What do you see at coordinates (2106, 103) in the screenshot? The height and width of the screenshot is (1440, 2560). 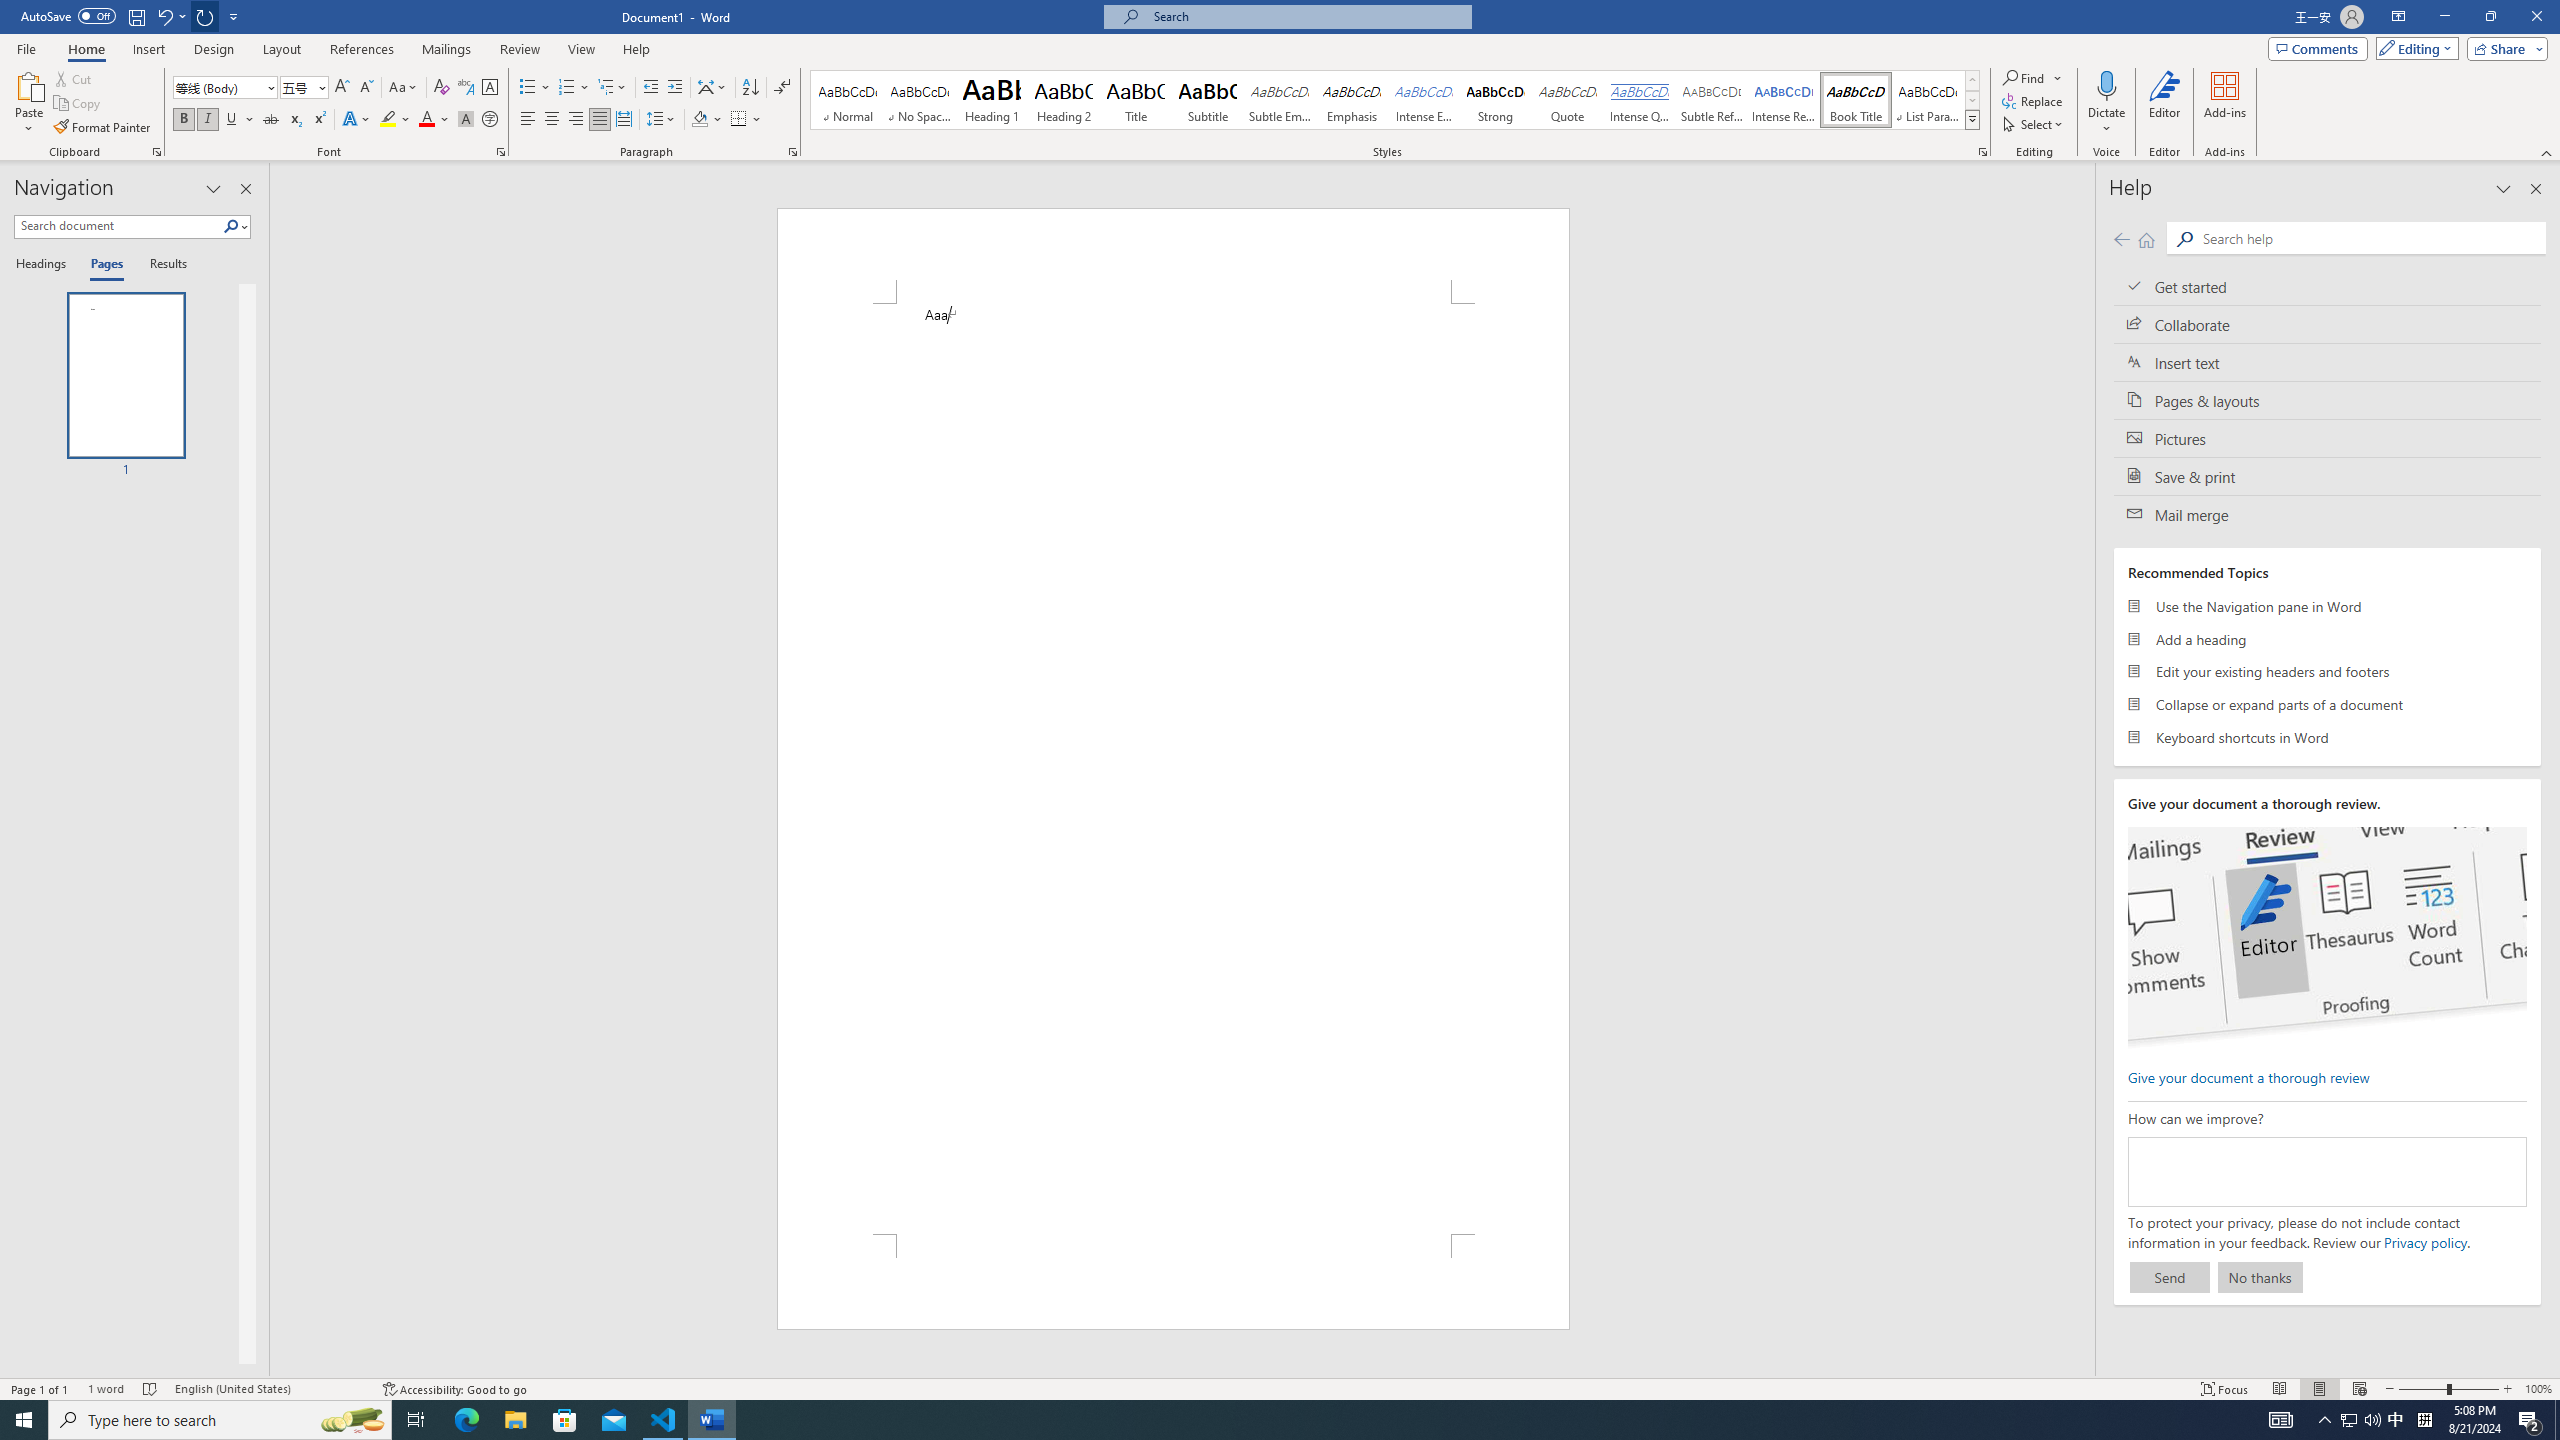 I see `Dictate` at bounding box center [2106, 103].